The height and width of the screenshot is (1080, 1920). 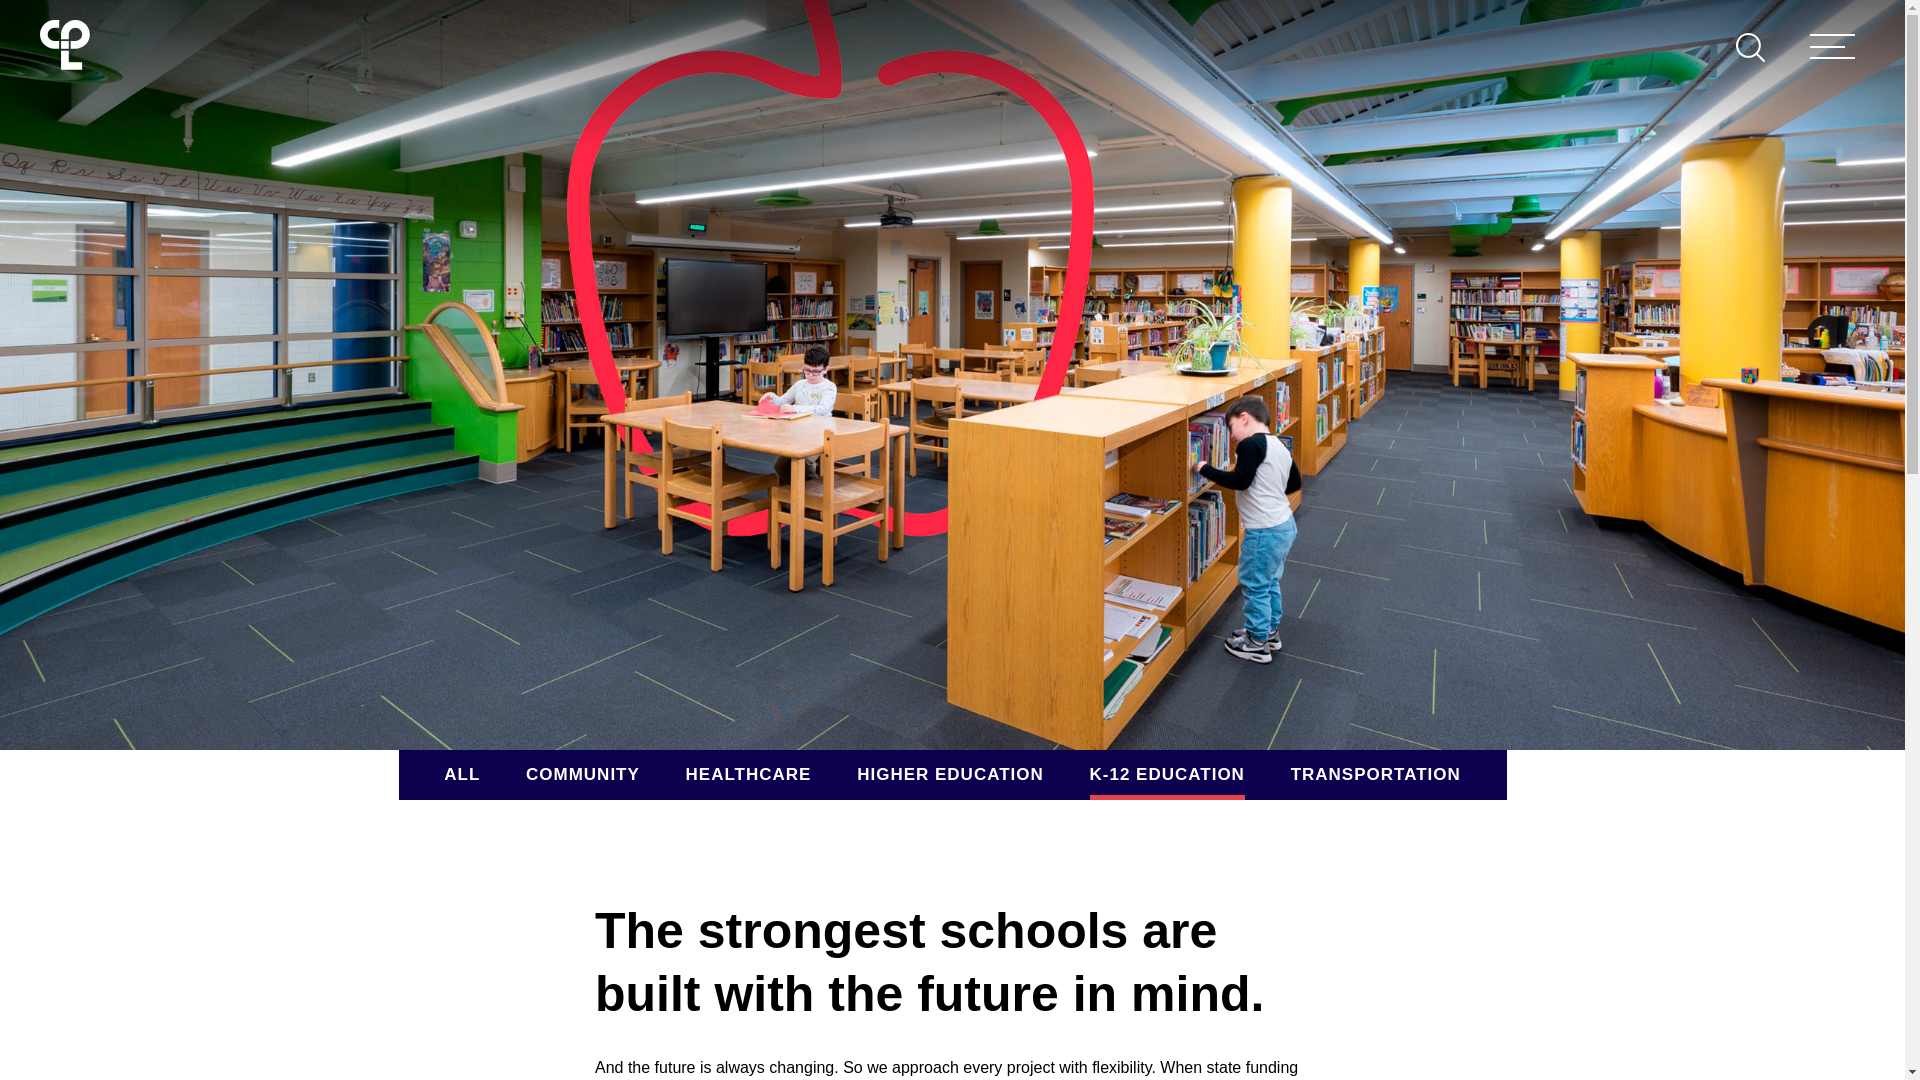 I want to click on COMMUNITY, so click(x=582, y=774).